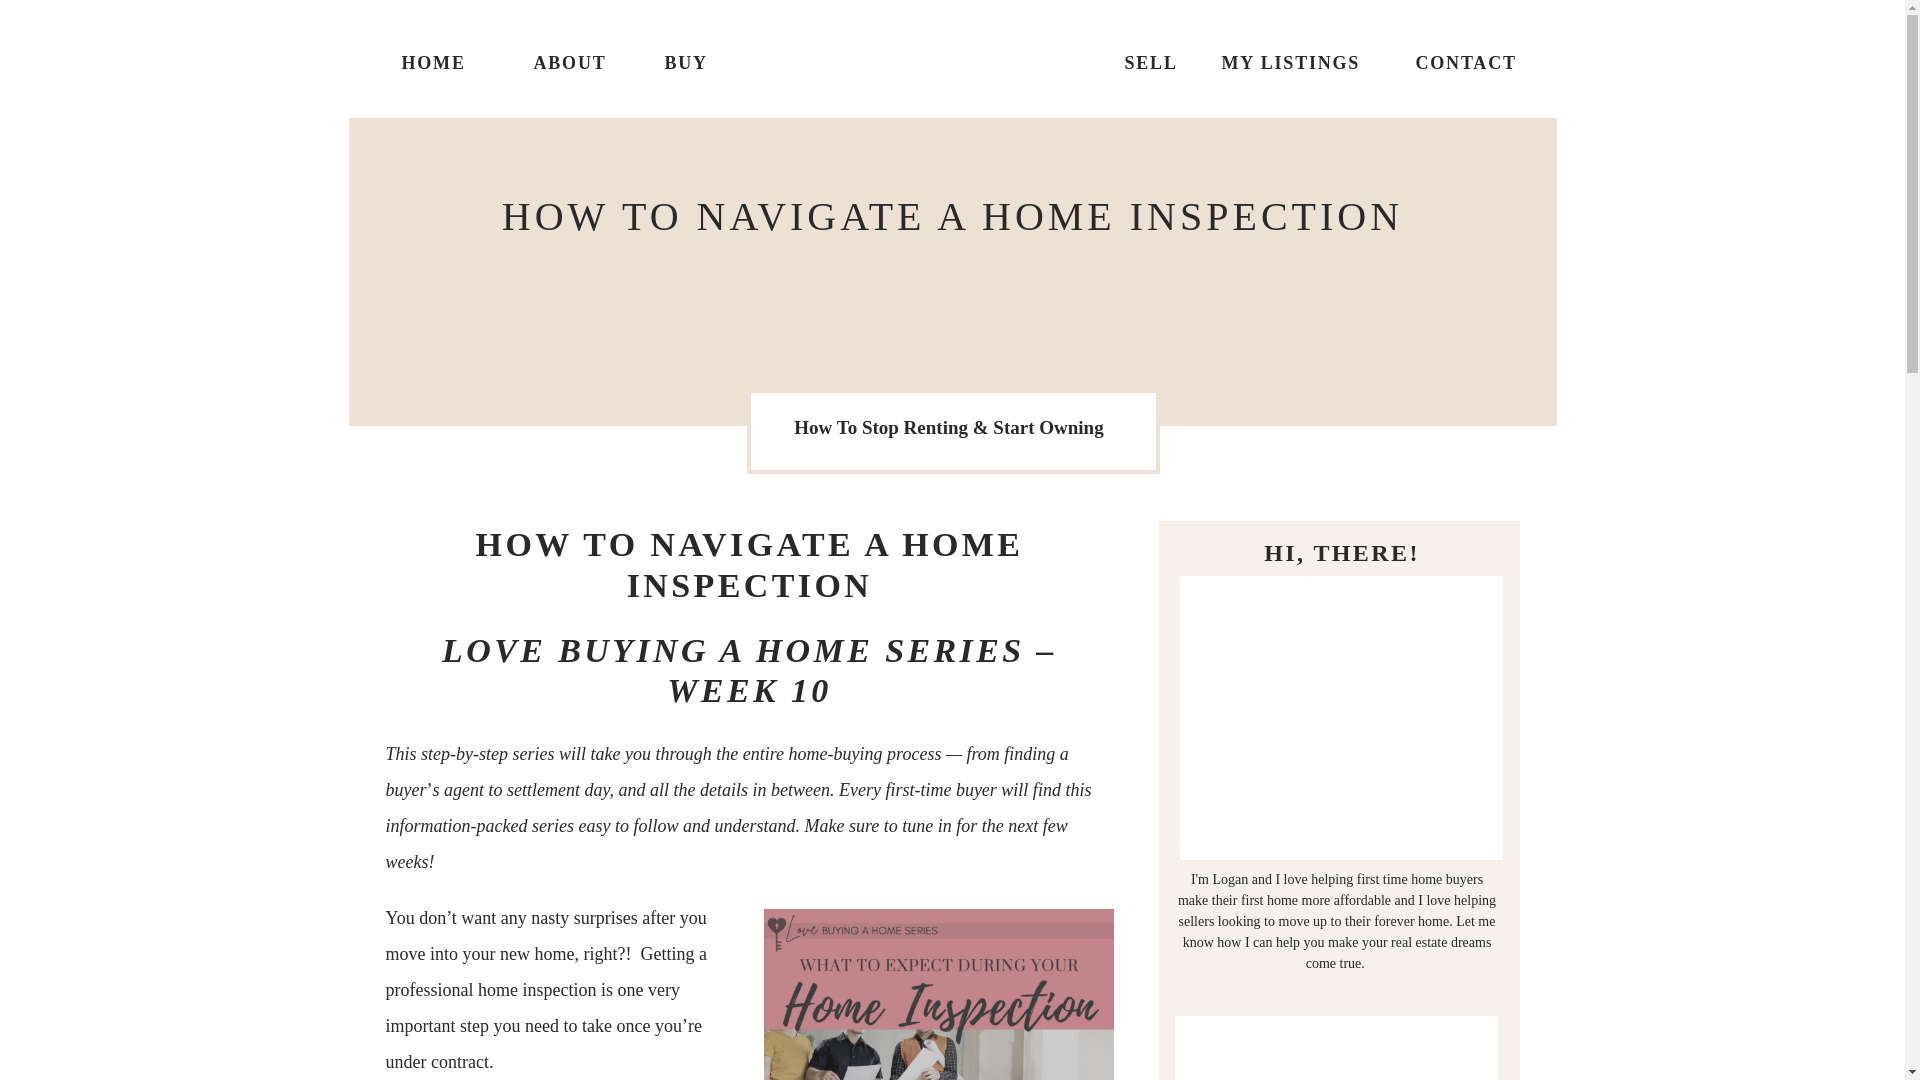  What do you see at coordinates (698, 60) in the screenshot?
I see `BUY` at bounding box center [698, 60].